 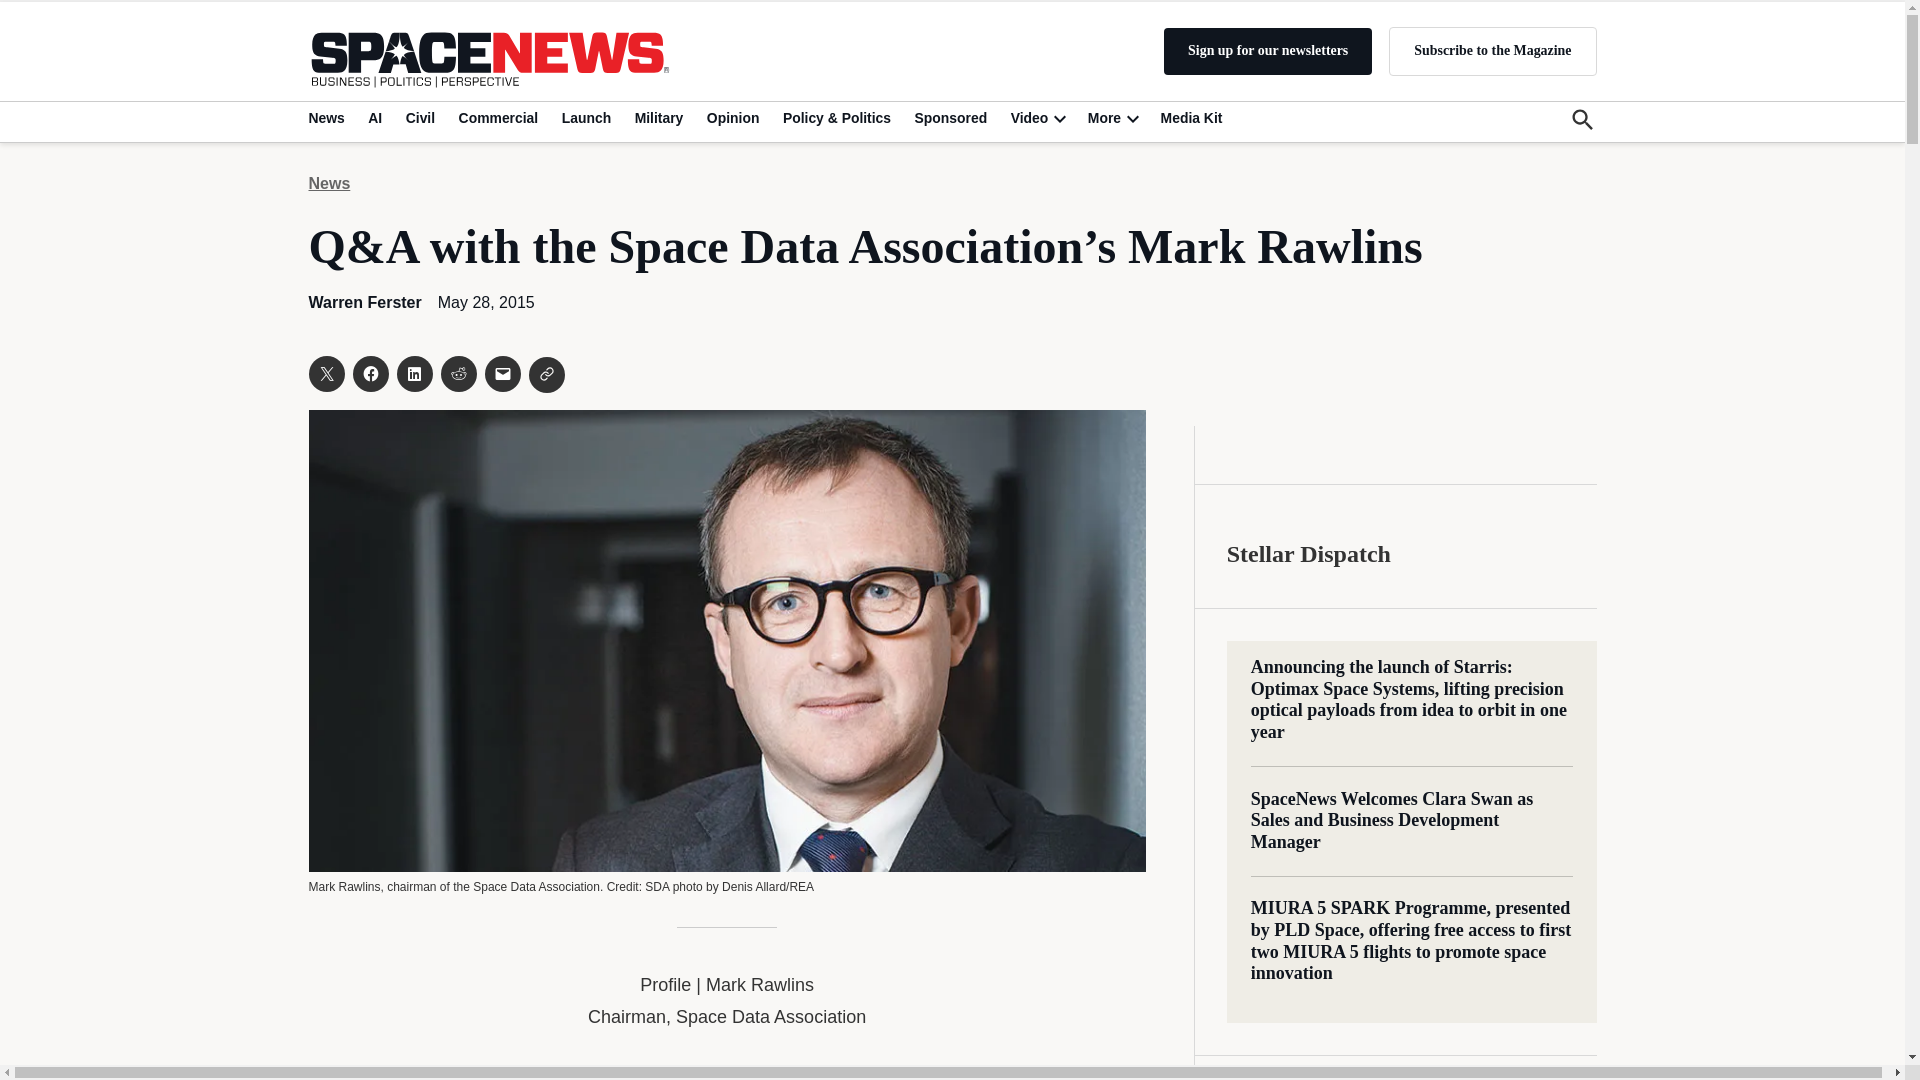 What do you see at coordinates (458, 374) in the screenshot?
I see `Click to share on Reddit` at bounding box center [458, 374].